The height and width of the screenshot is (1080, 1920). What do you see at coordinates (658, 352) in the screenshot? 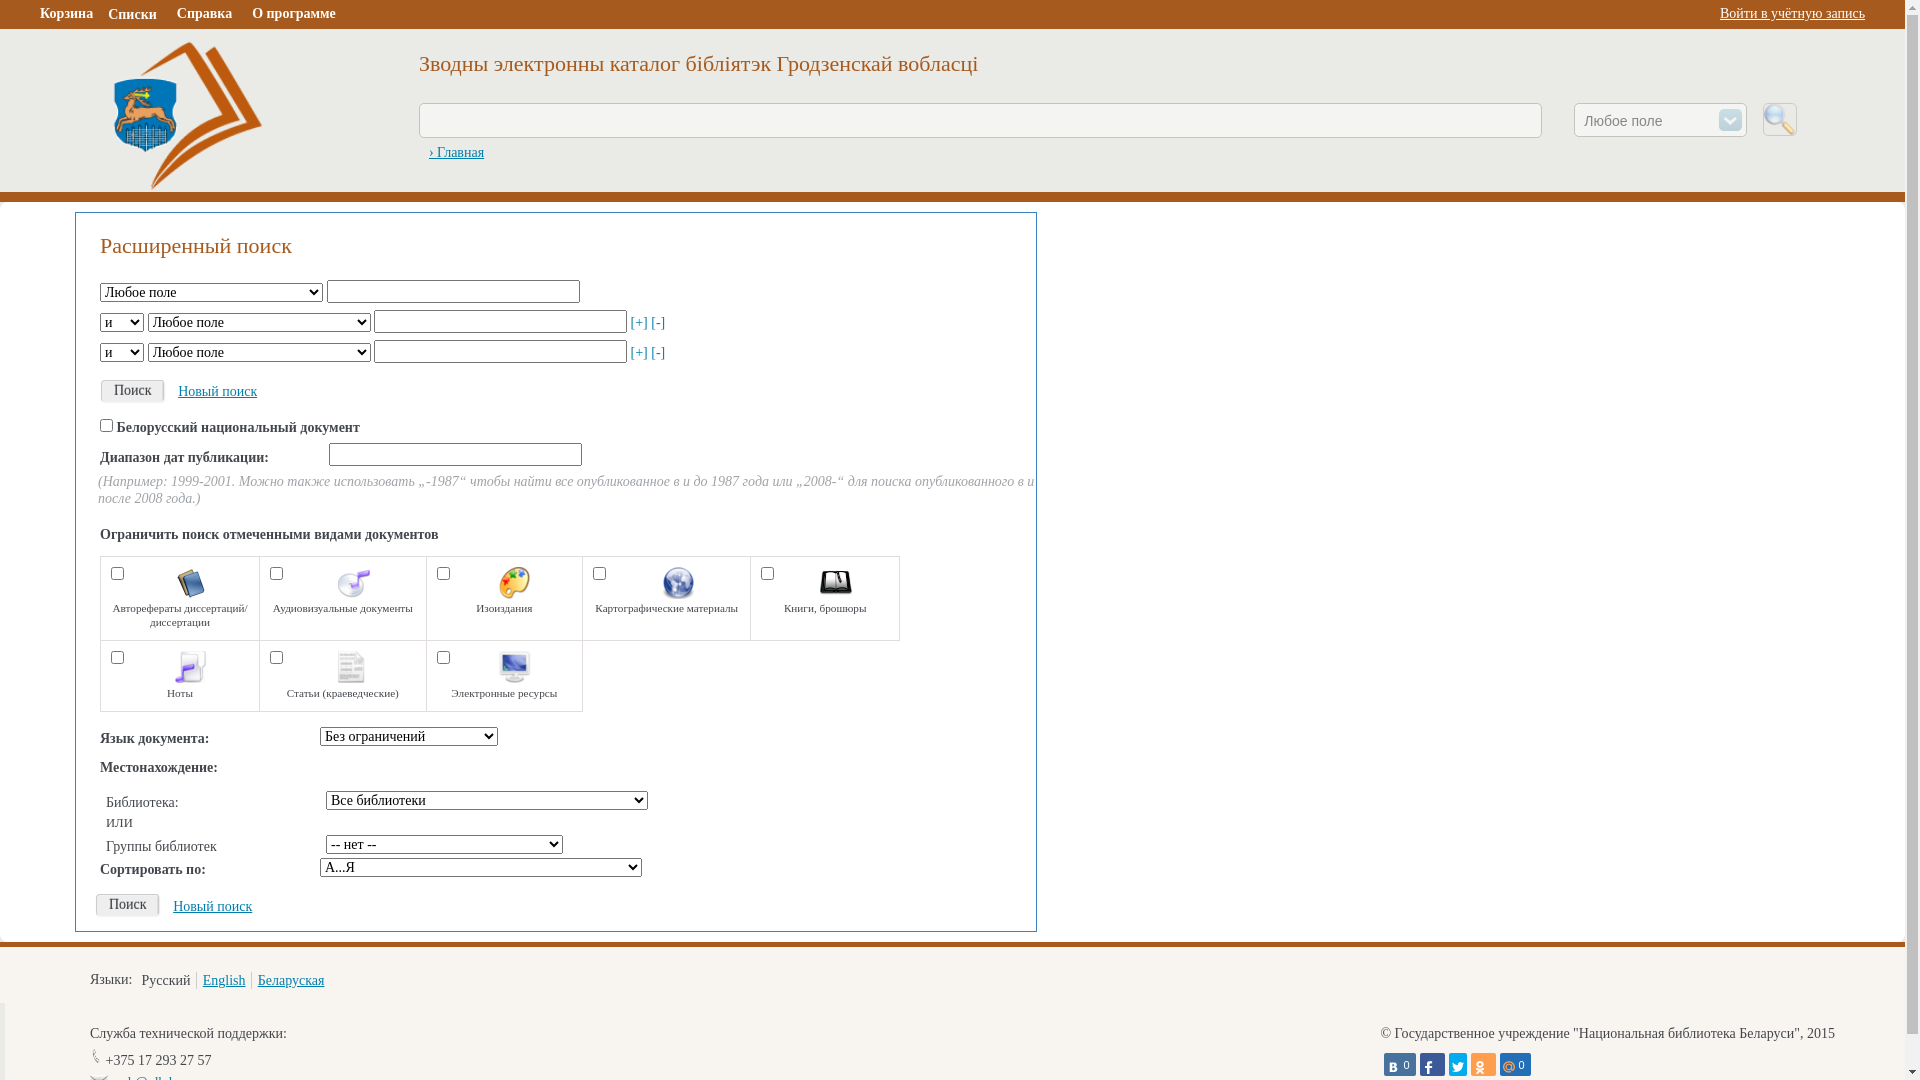
I see `[-]` at bounding box center [658, 352].